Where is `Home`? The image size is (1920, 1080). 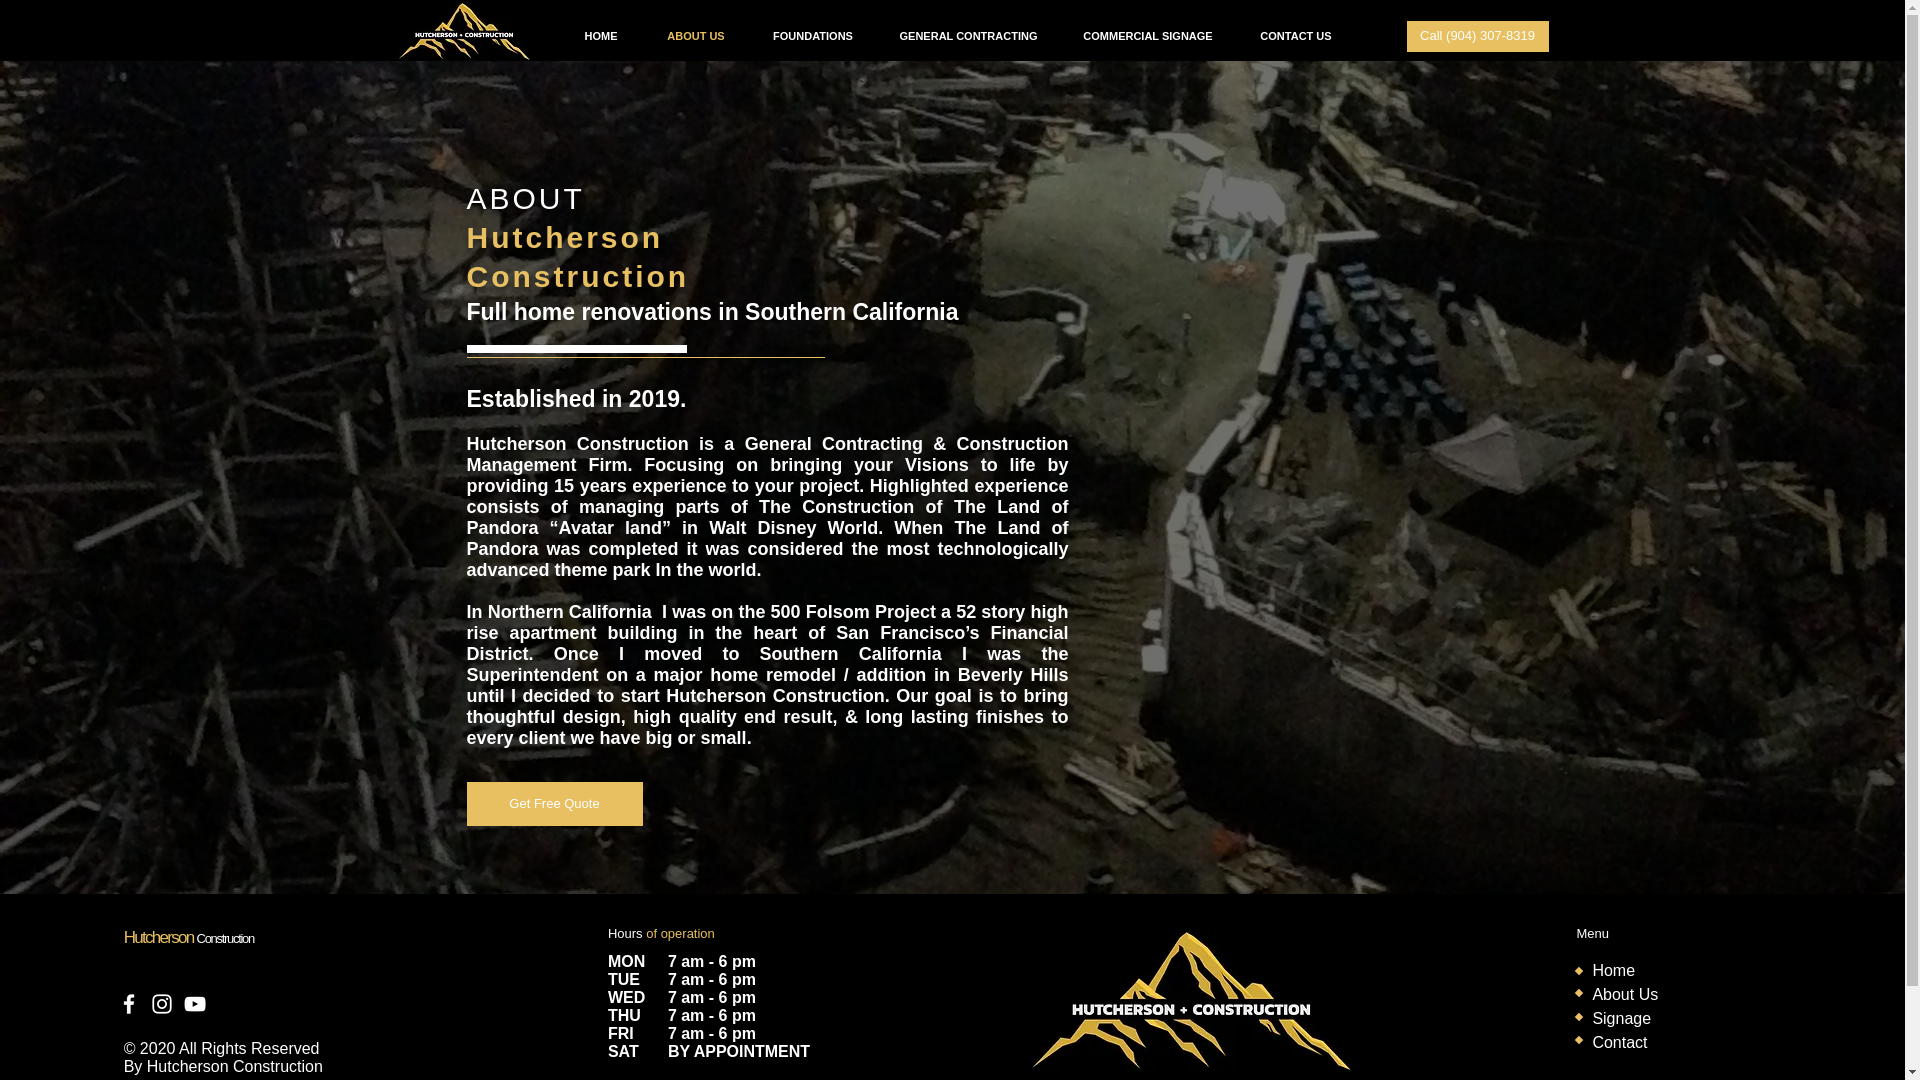 Home is located at coordinates (1613, 970).